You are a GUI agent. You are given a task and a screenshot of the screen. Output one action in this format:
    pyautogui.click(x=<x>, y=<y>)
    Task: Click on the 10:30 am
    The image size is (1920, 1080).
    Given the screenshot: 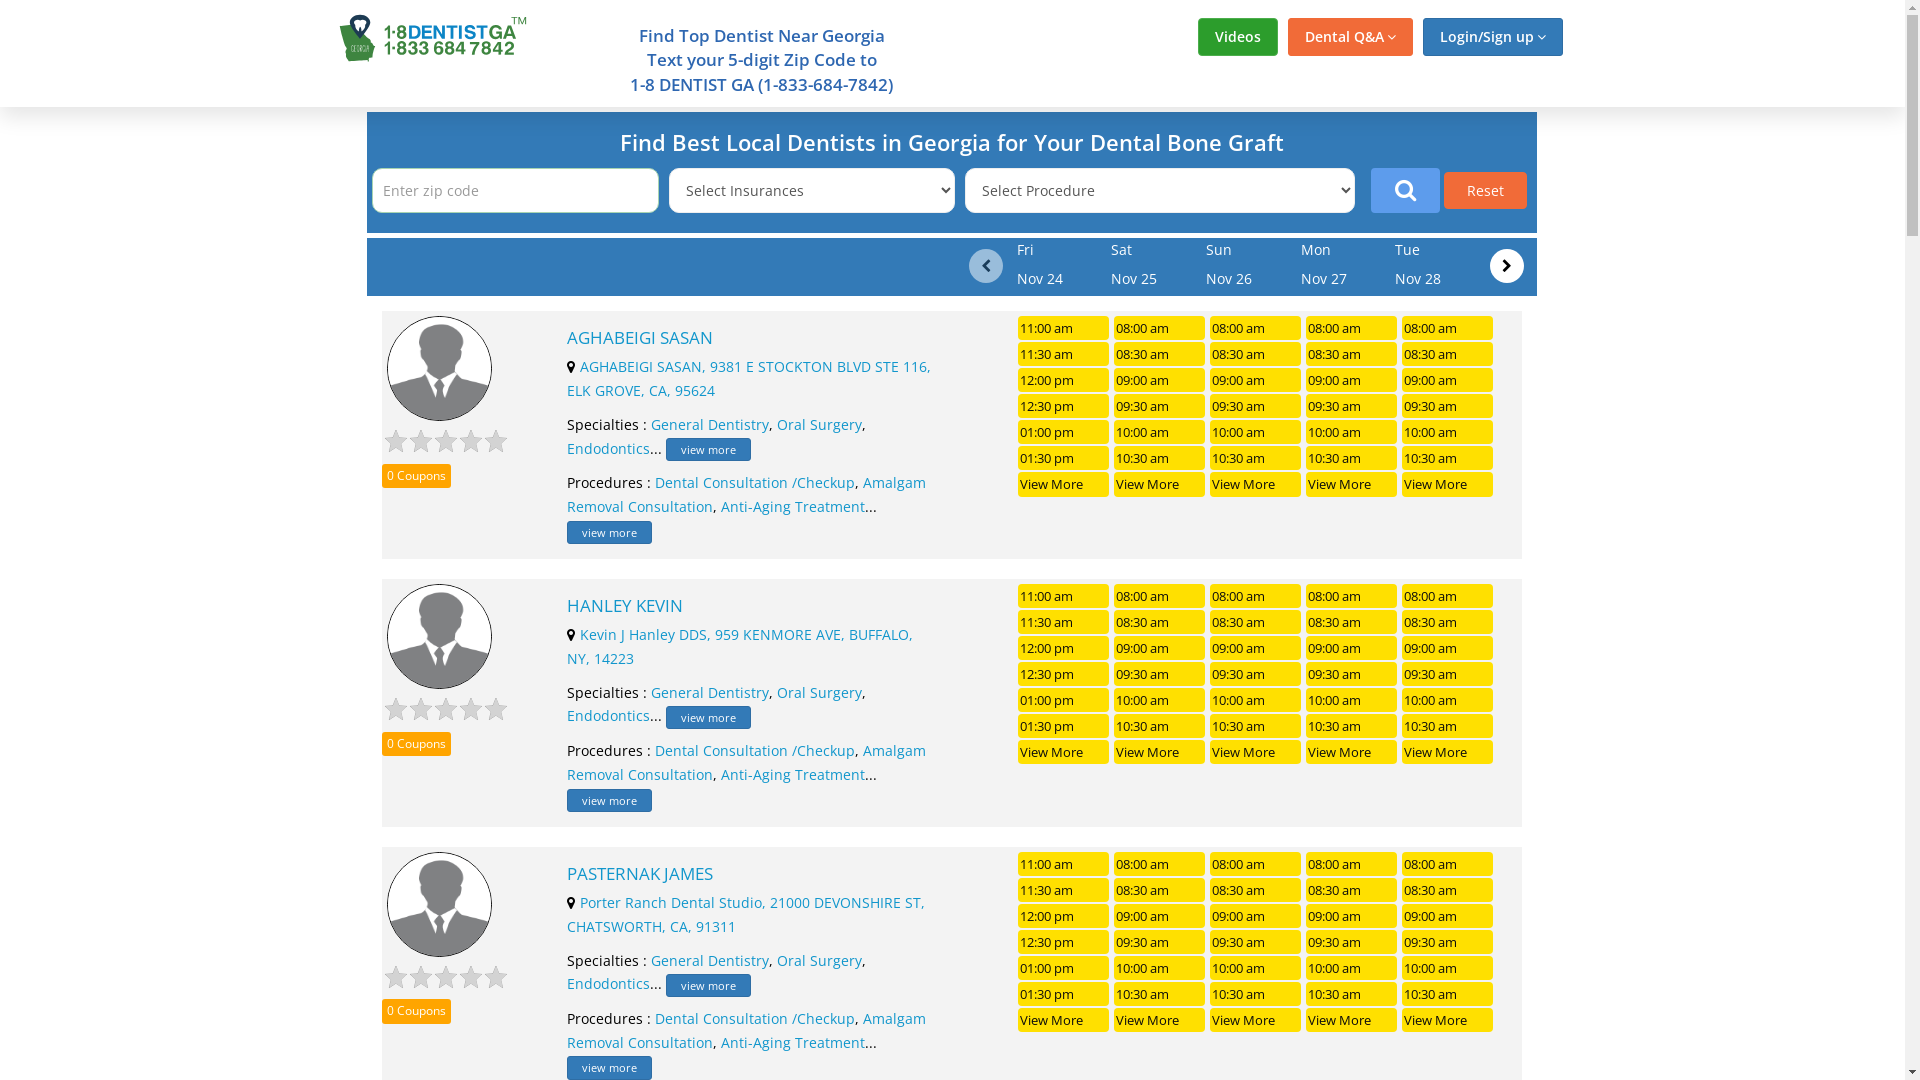 What is the action you would take?
    pyautogui.click(x=1352, y=458)
    